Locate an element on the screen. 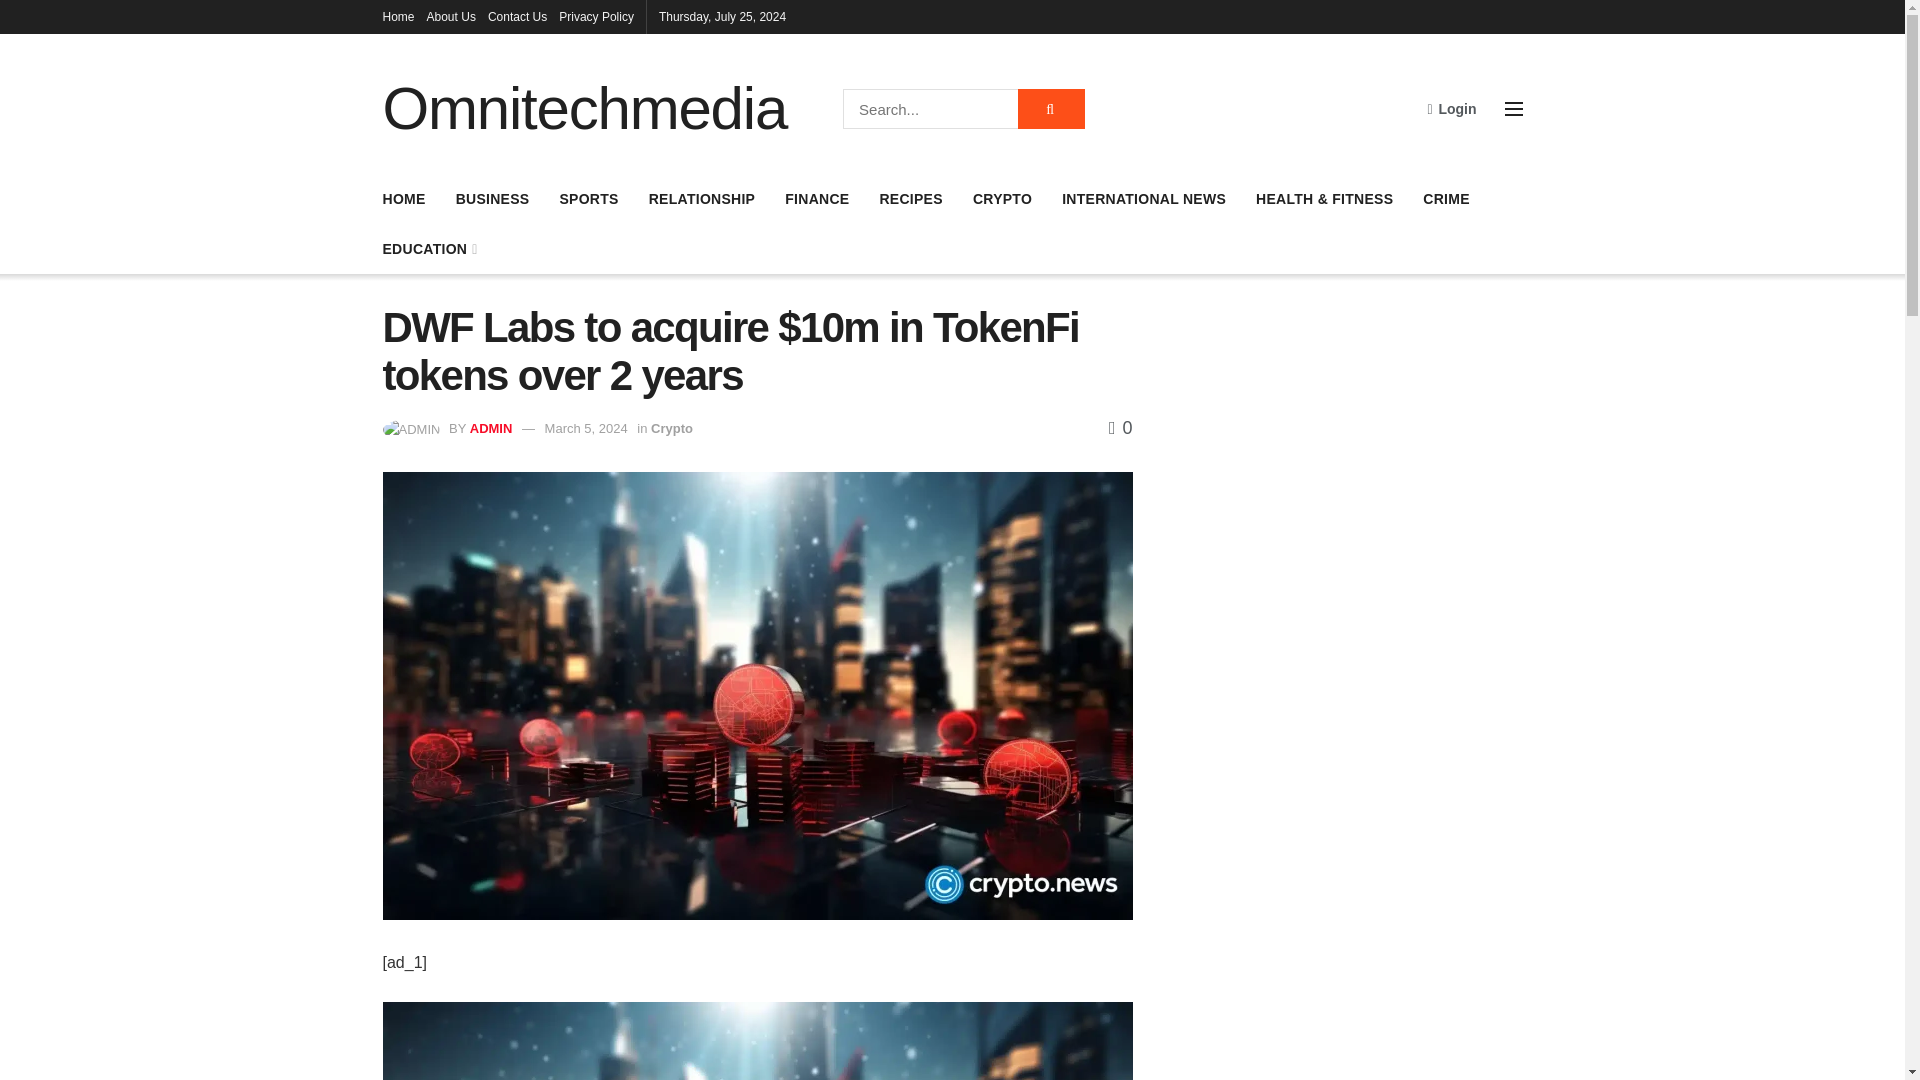  HOME is located at coordinates (403, 198).